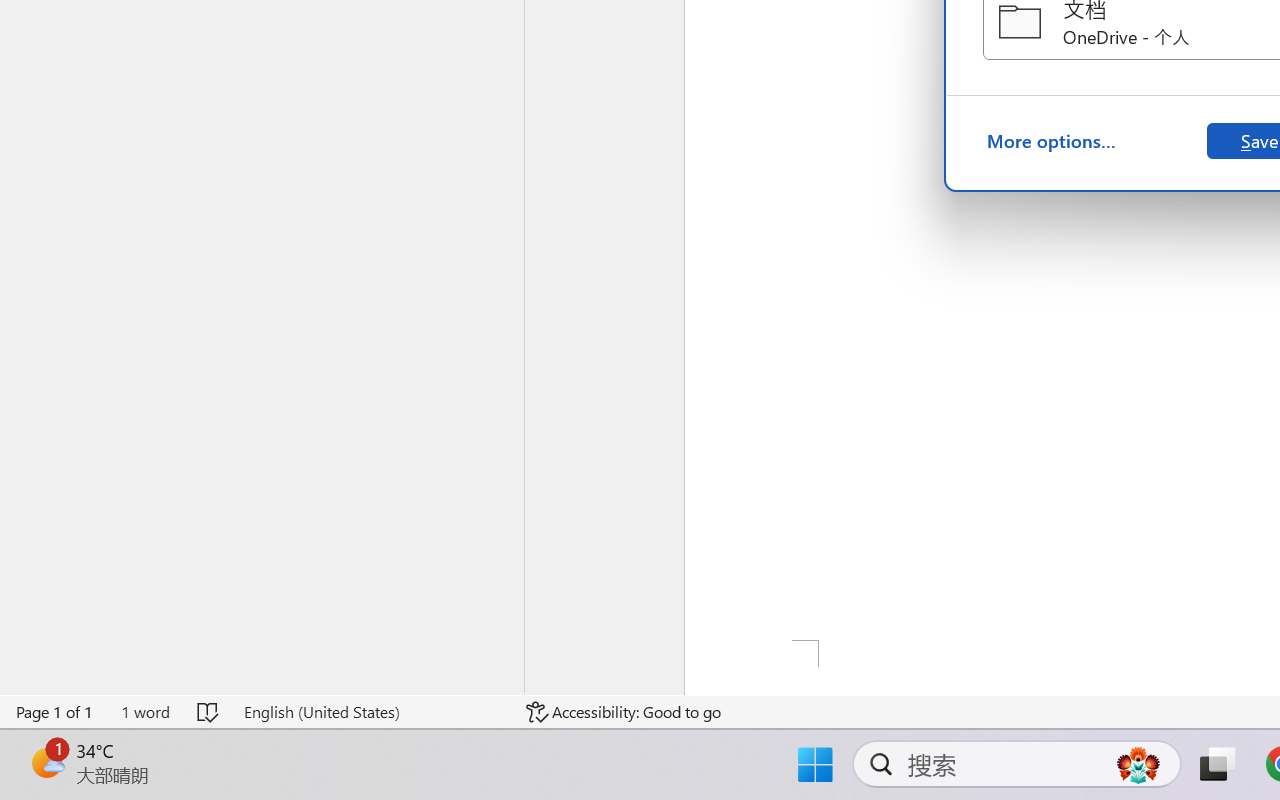 This screenshot has height=800, width=1280. Describe the element at coordinates (145, 712) in the screenshot. I see `Word Count 1 word` at that location.